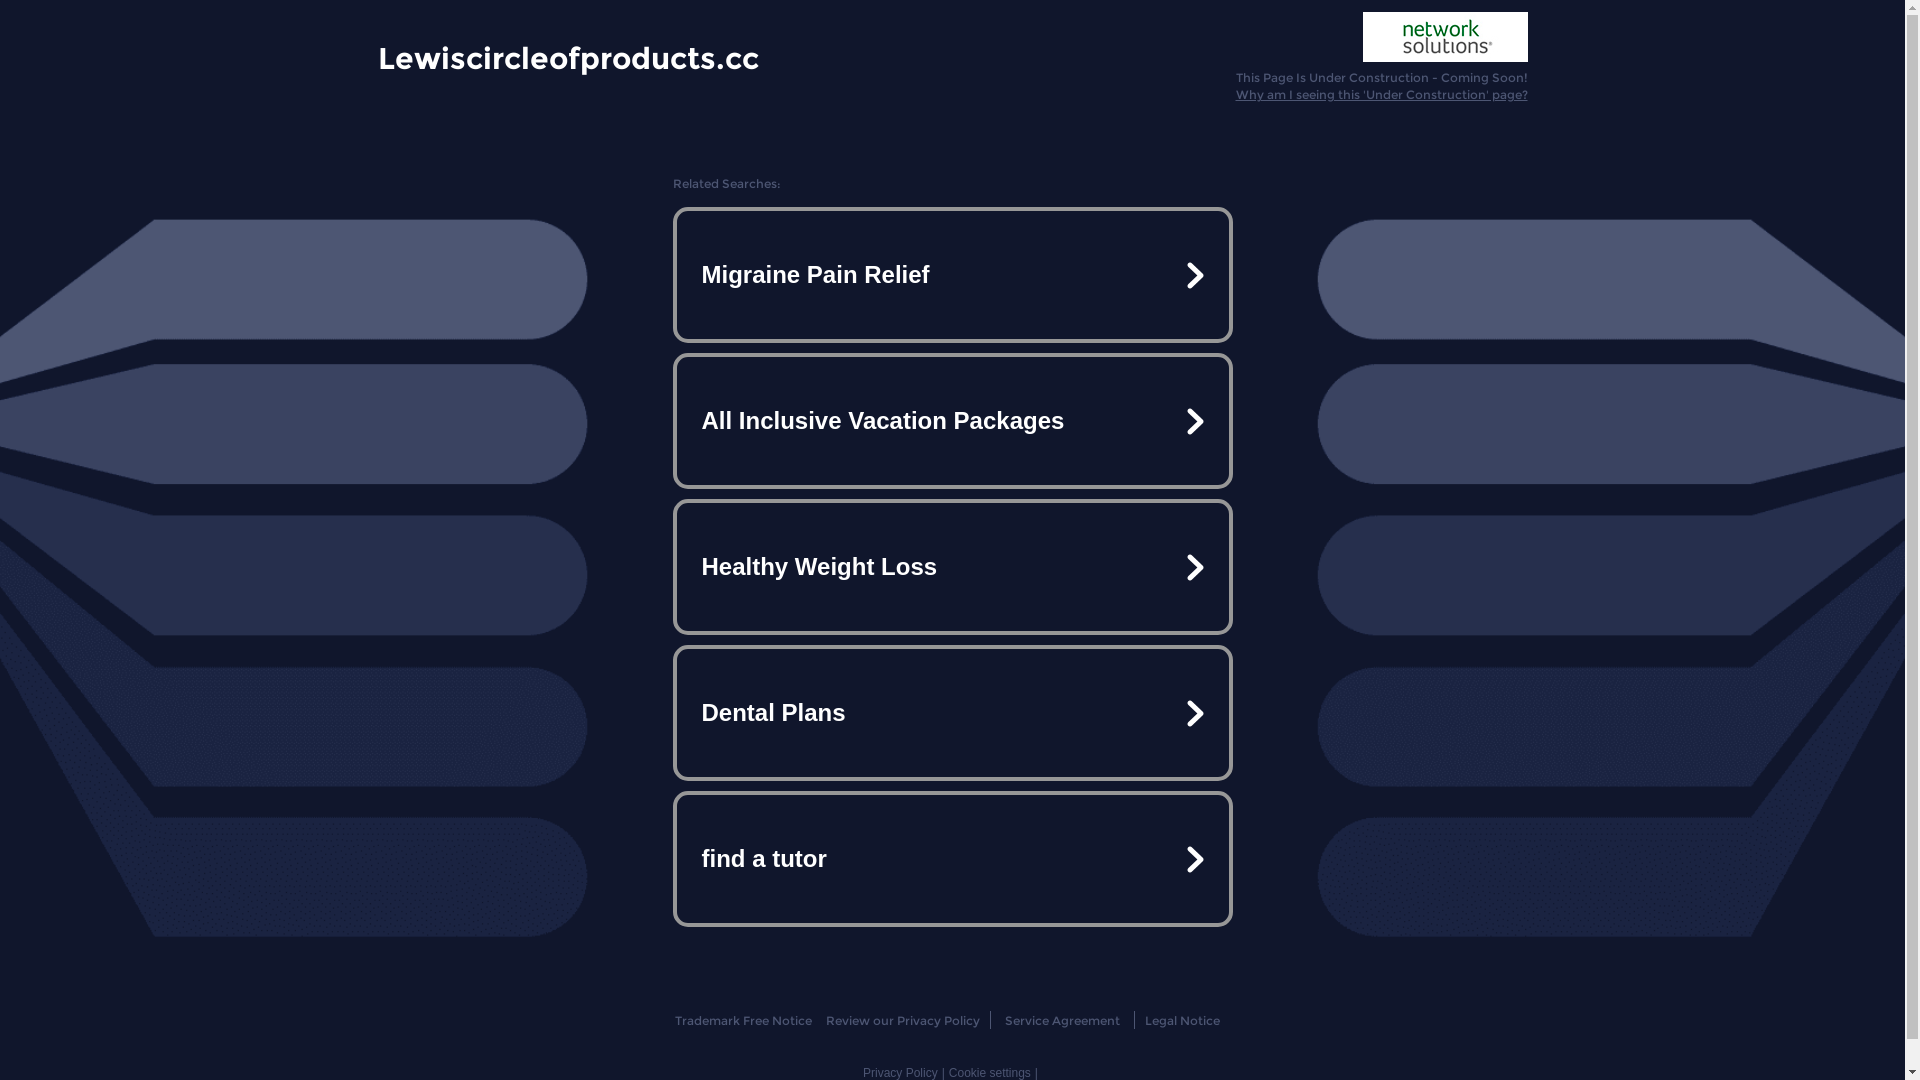 The height and width of the screenshot is (1080, 1920). Describe the element at coordinates (952, 713) in the screenshot. I see `Dental Plans` at that location.